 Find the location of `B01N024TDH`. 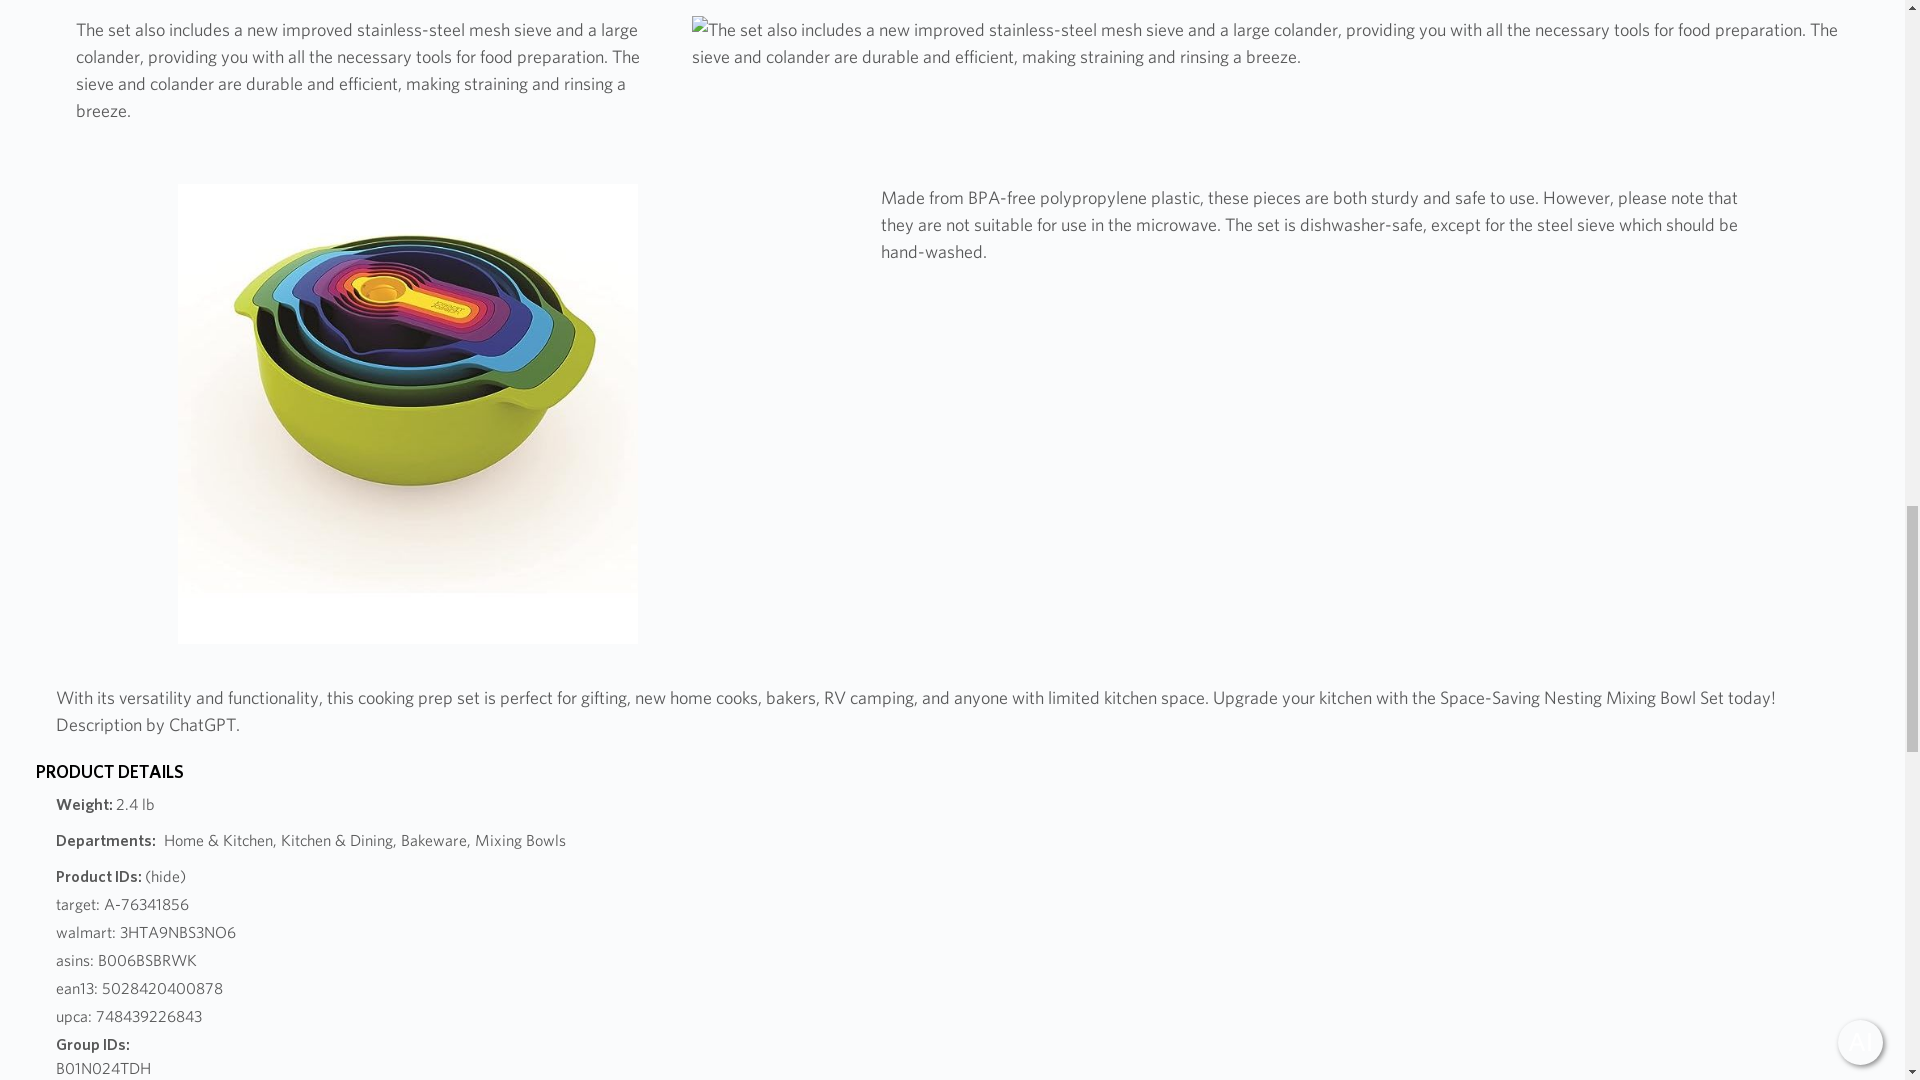

B01N024TDH is located at coordinates (103, 1068).